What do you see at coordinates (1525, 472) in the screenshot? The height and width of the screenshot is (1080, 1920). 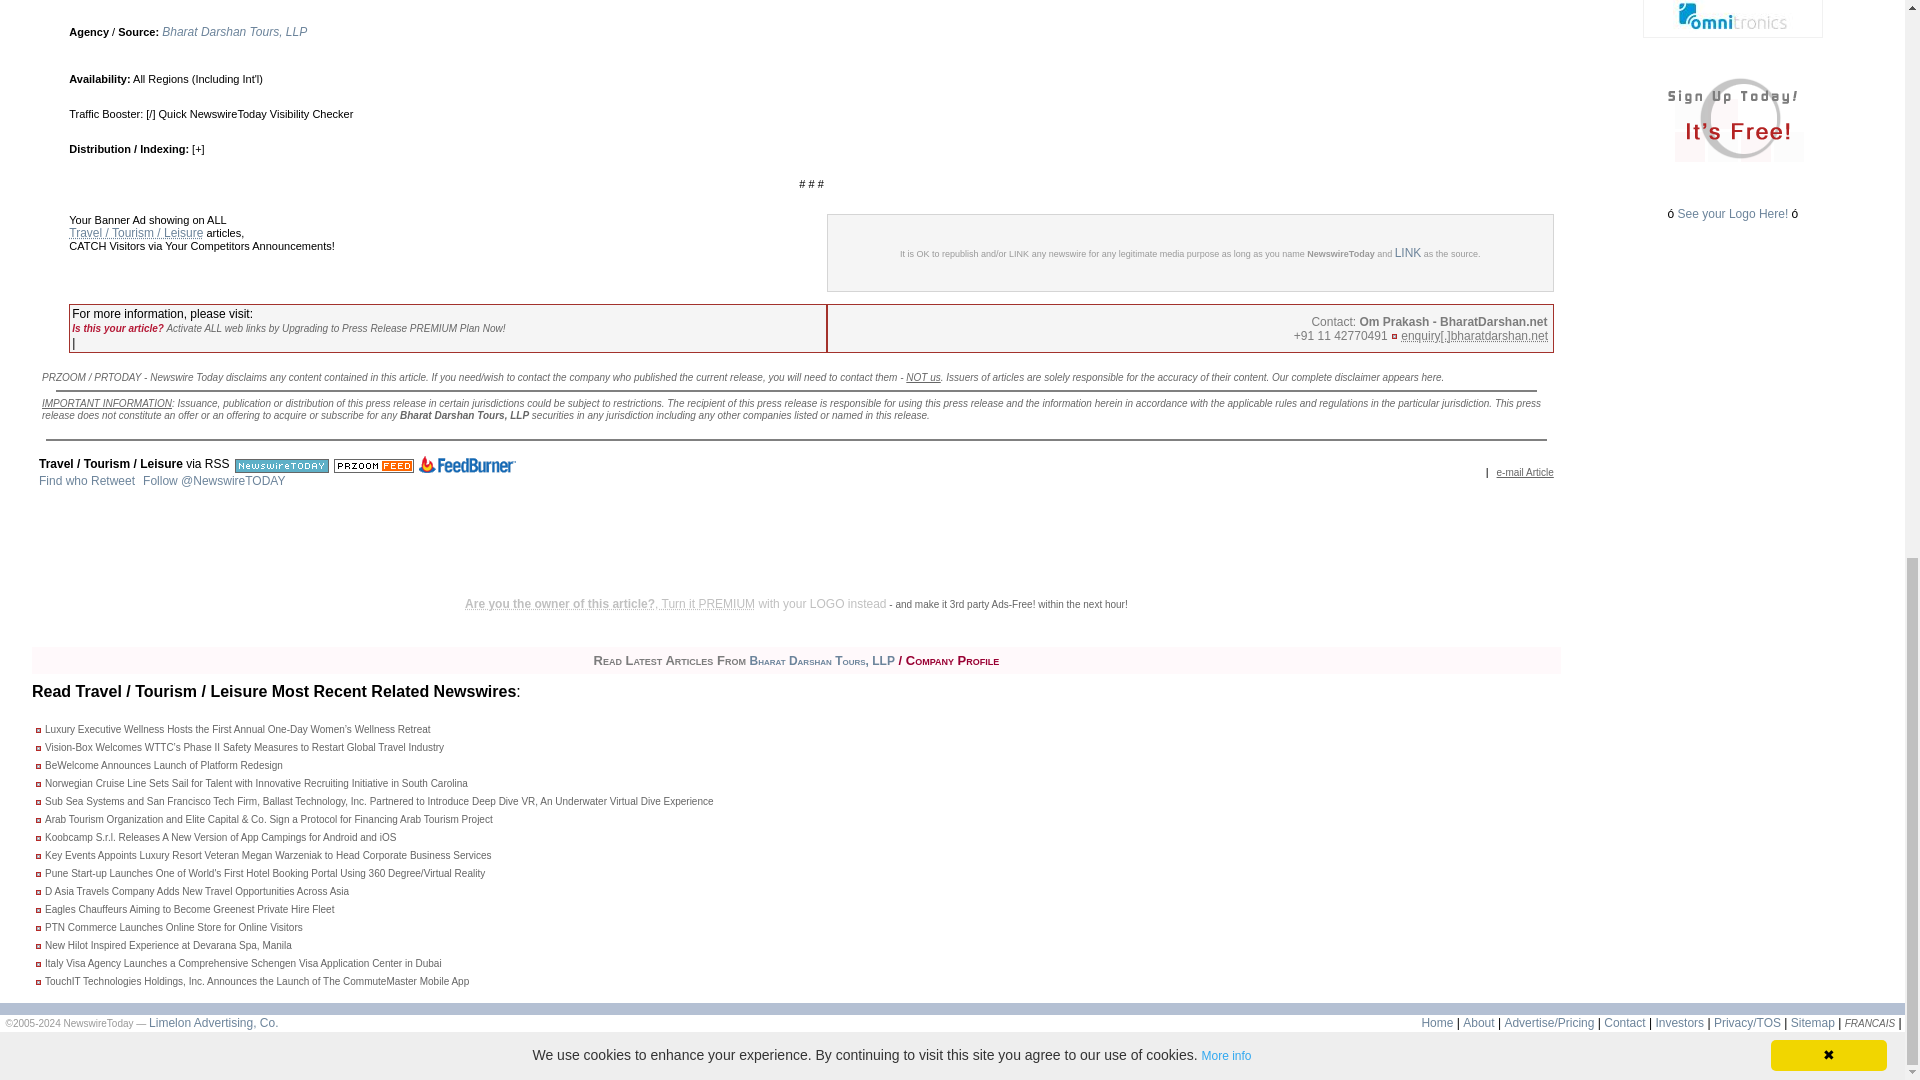 I see `e-mail Article` at bounding box center [1525, 472].